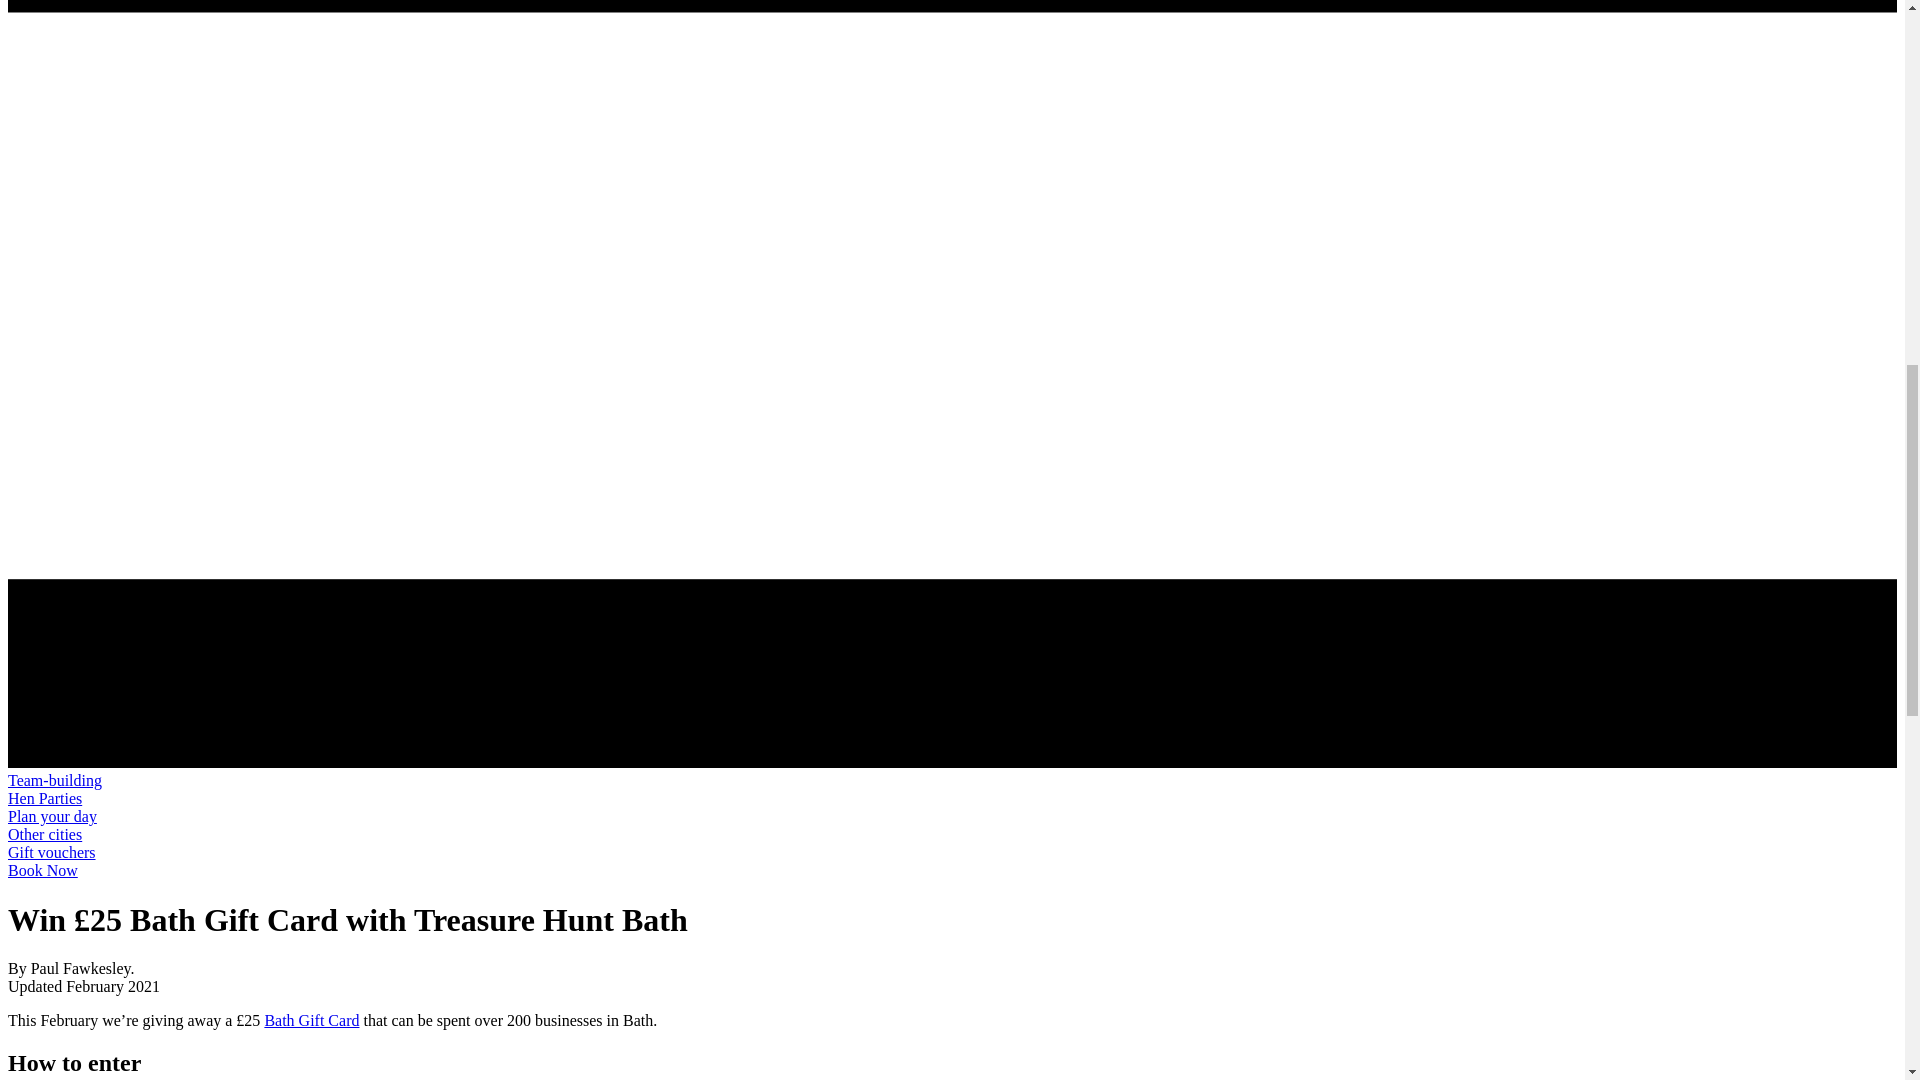  Describe the element at coordinates (52, 816) in the screenshot. I see `Plan your day` at that location.